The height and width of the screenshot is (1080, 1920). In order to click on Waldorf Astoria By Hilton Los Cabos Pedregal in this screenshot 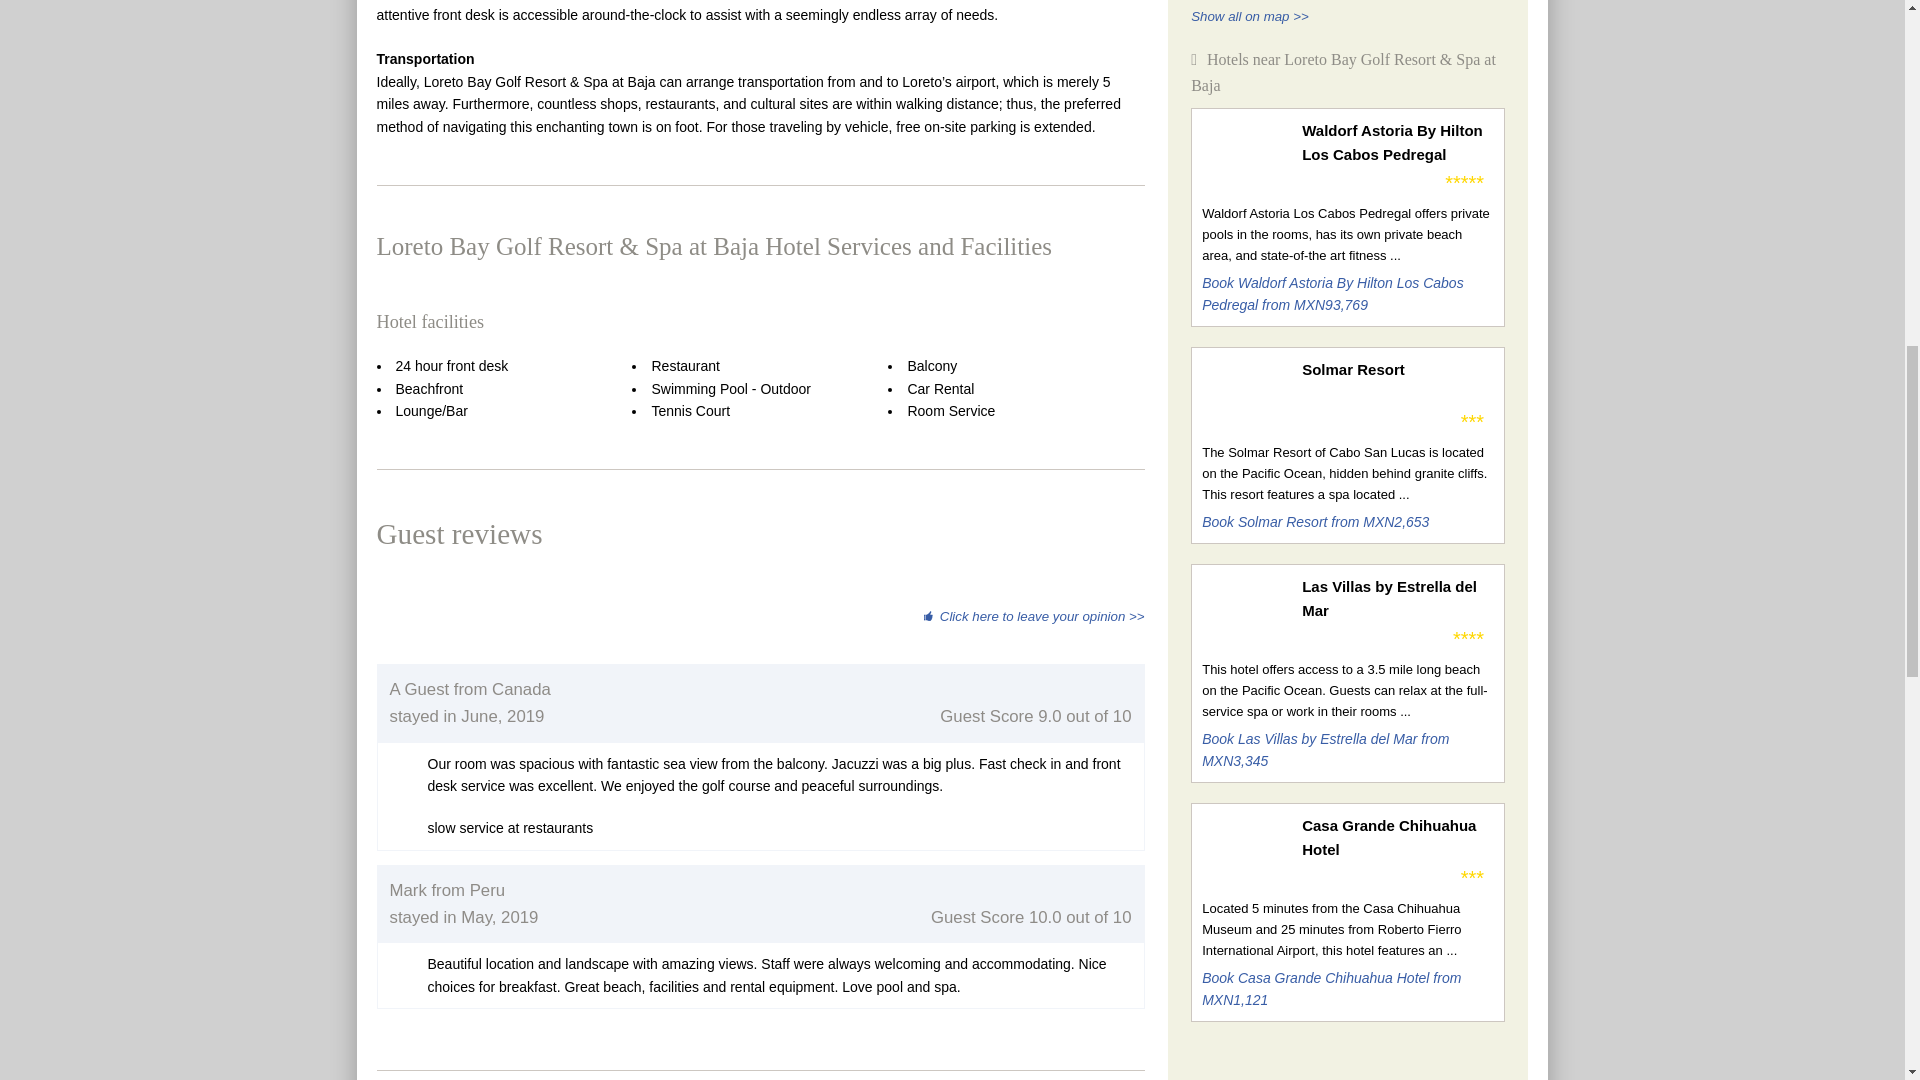, I will do `click(1397, 142)`.